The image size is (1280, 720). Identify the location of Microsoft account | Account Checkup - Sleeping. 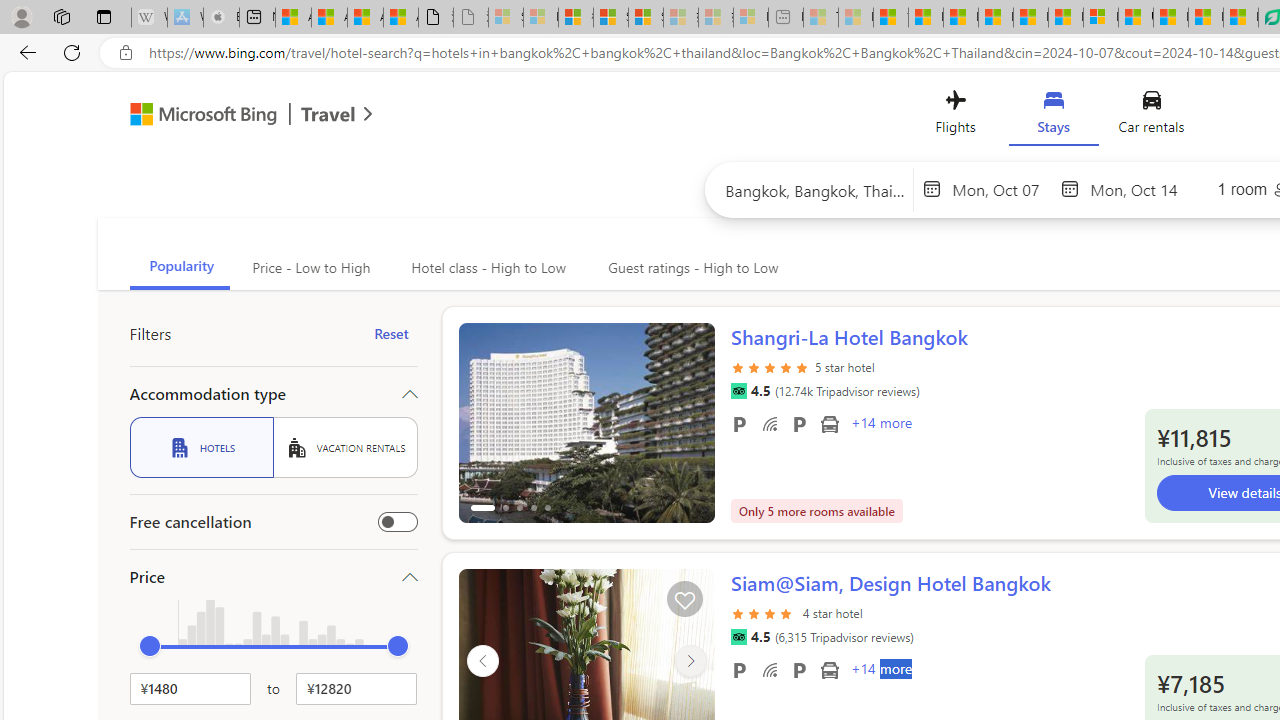
(750, 18).